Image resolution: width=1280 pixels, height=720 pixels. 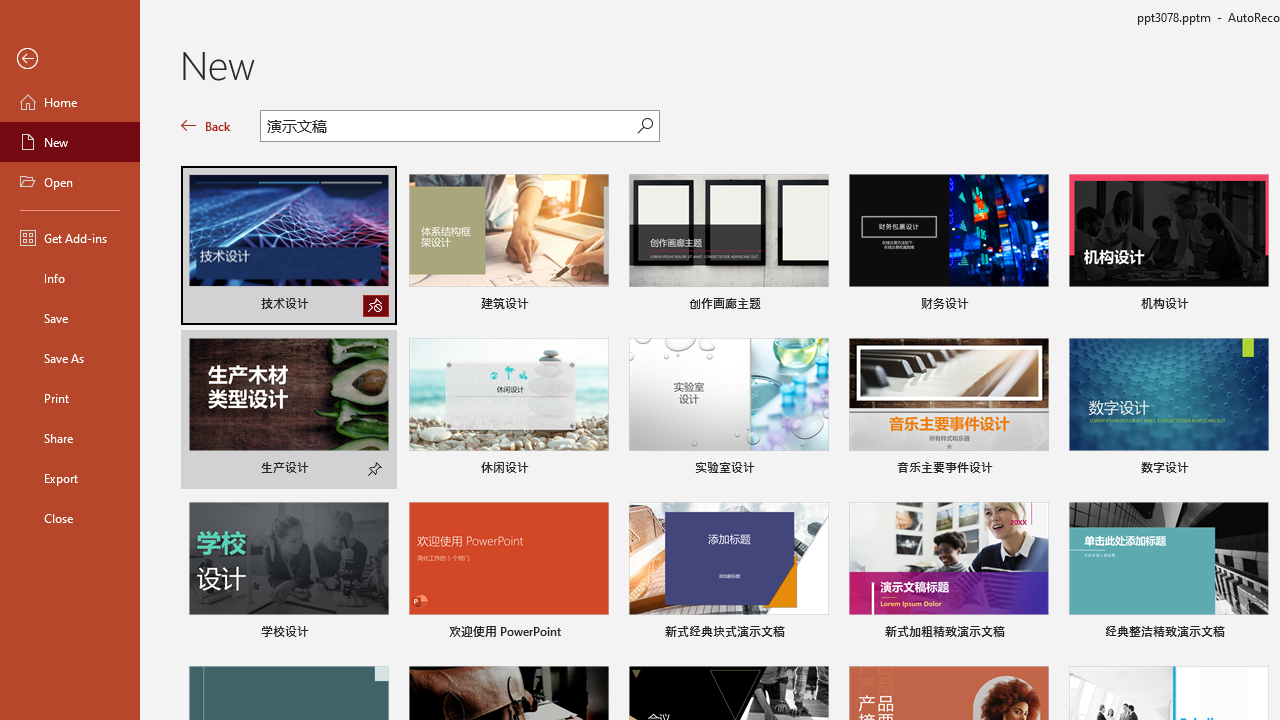 What do you see at coordinates (70, 142) in the screenshot?
I see `New` at bounding box center [70, 142].